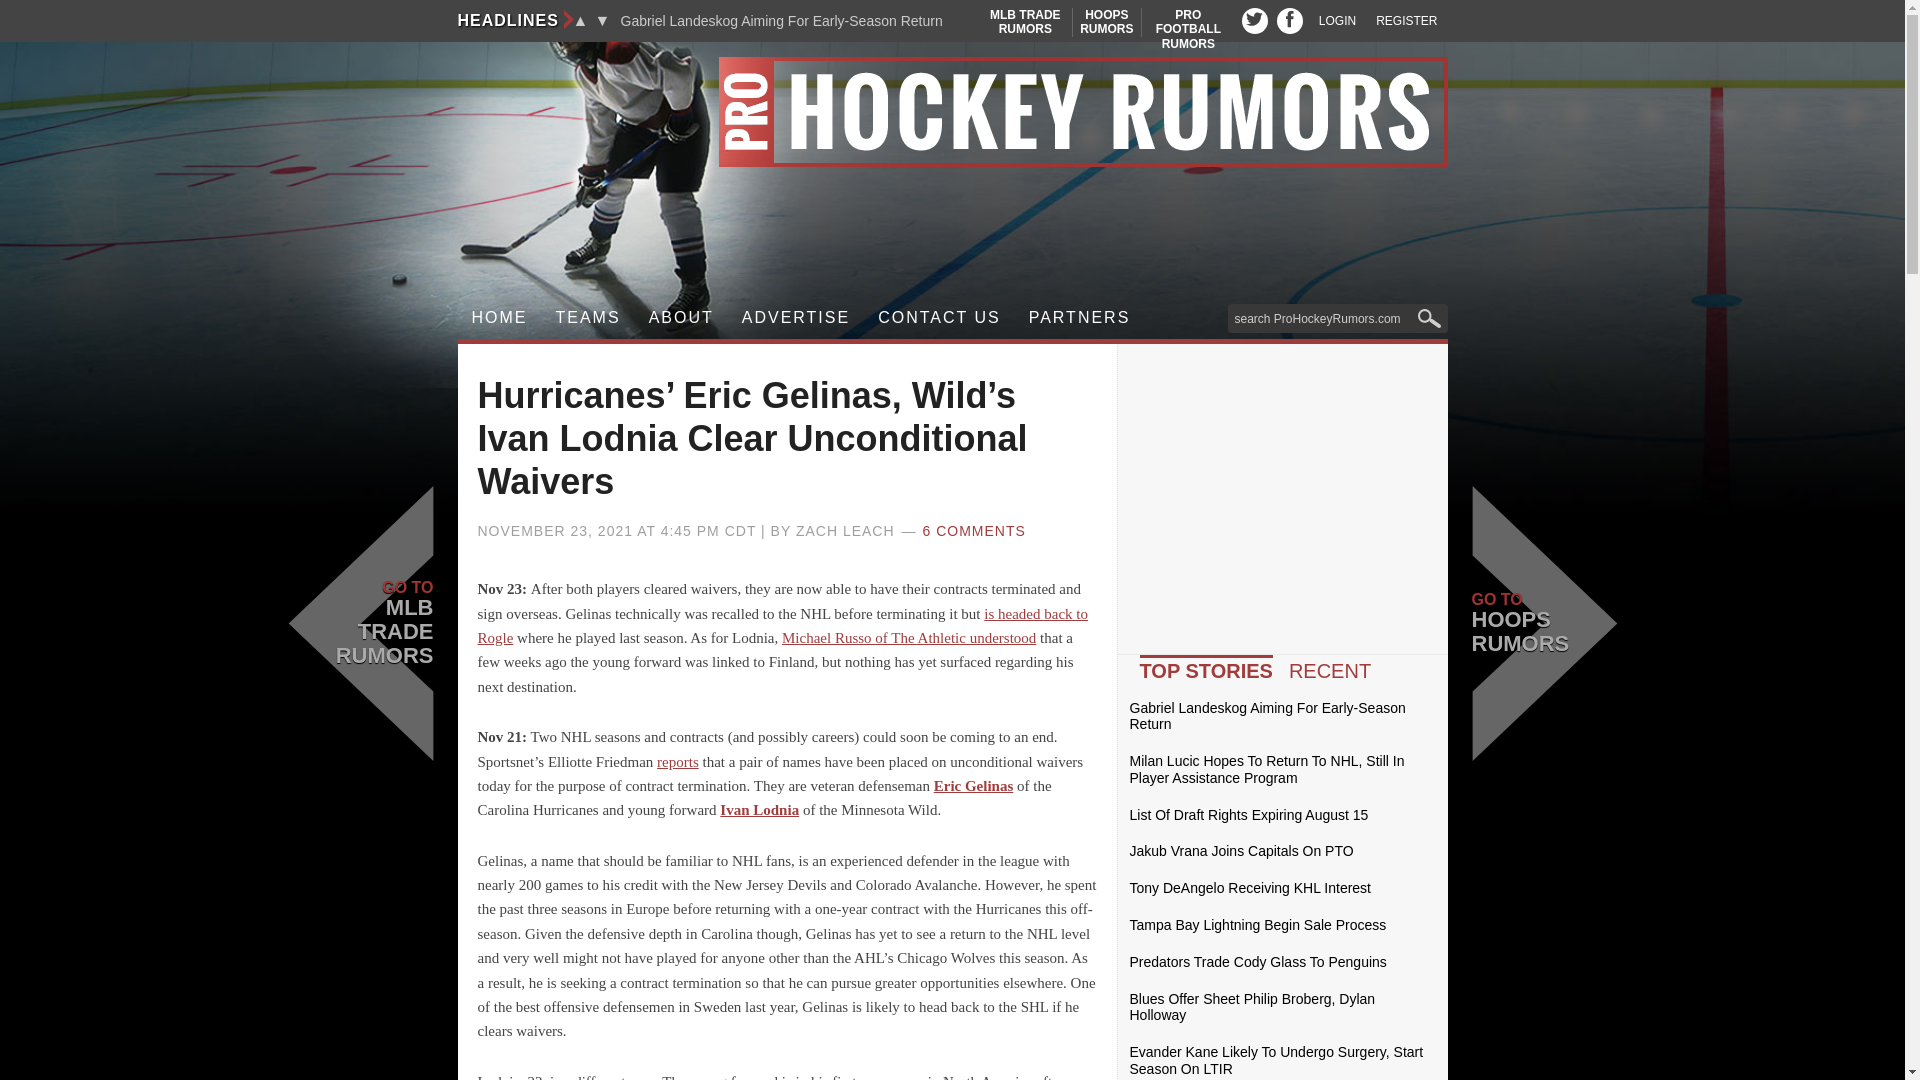  I want to click on TEAMS, so click(1188, 28).